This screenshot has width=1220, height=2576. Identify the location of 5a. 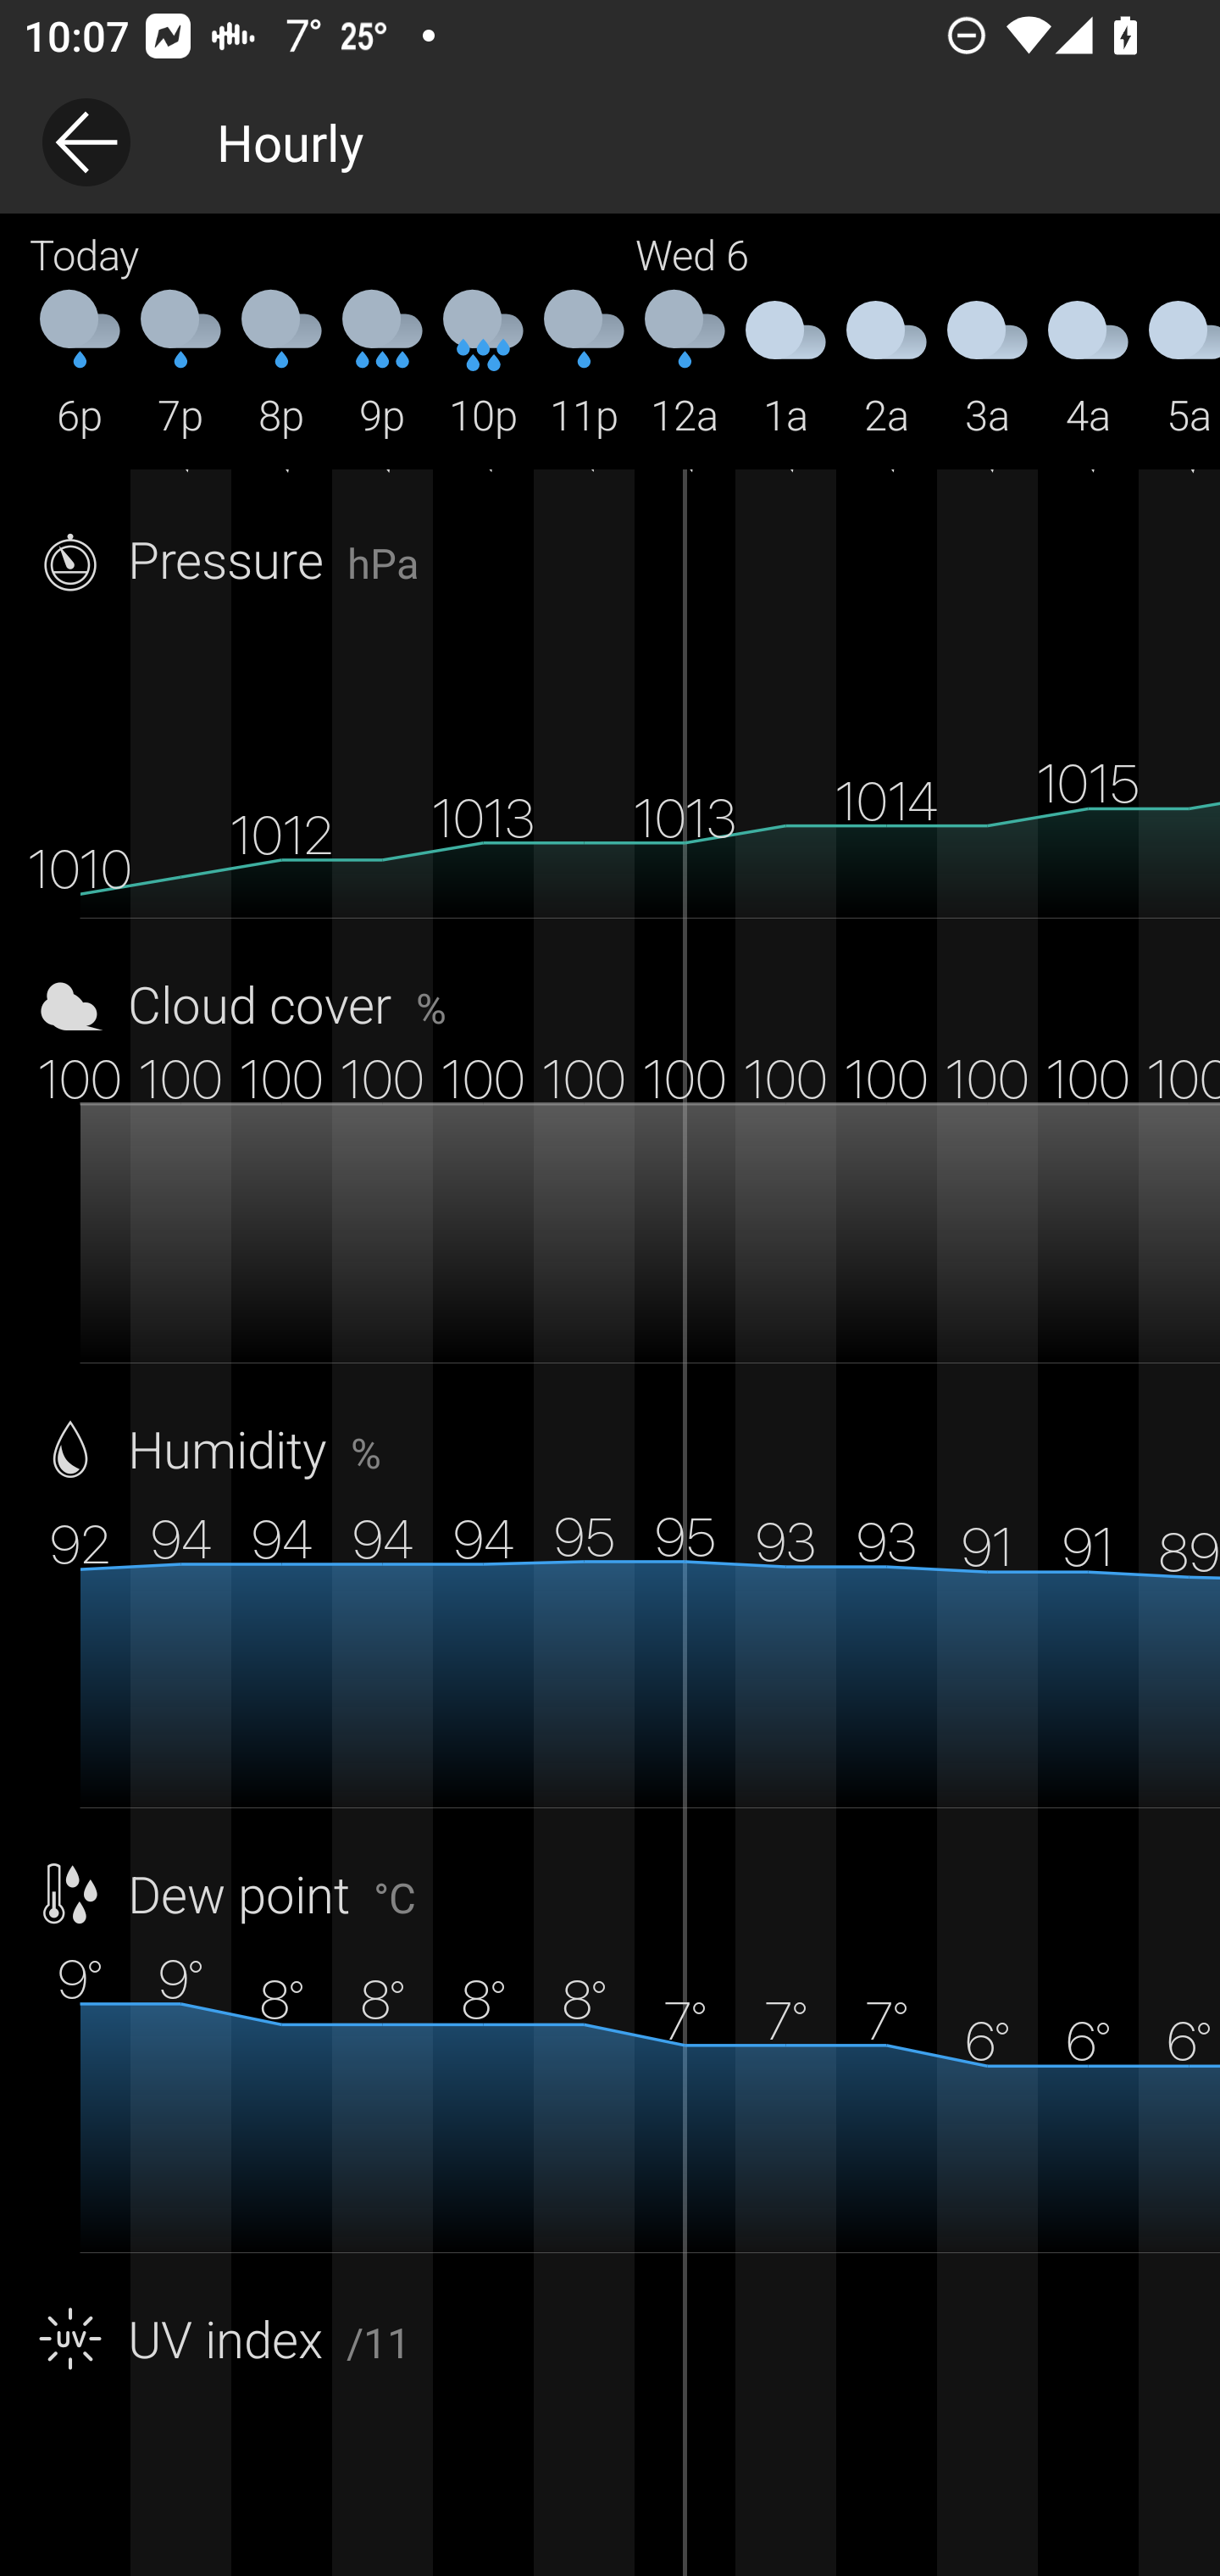
(1179, 365).